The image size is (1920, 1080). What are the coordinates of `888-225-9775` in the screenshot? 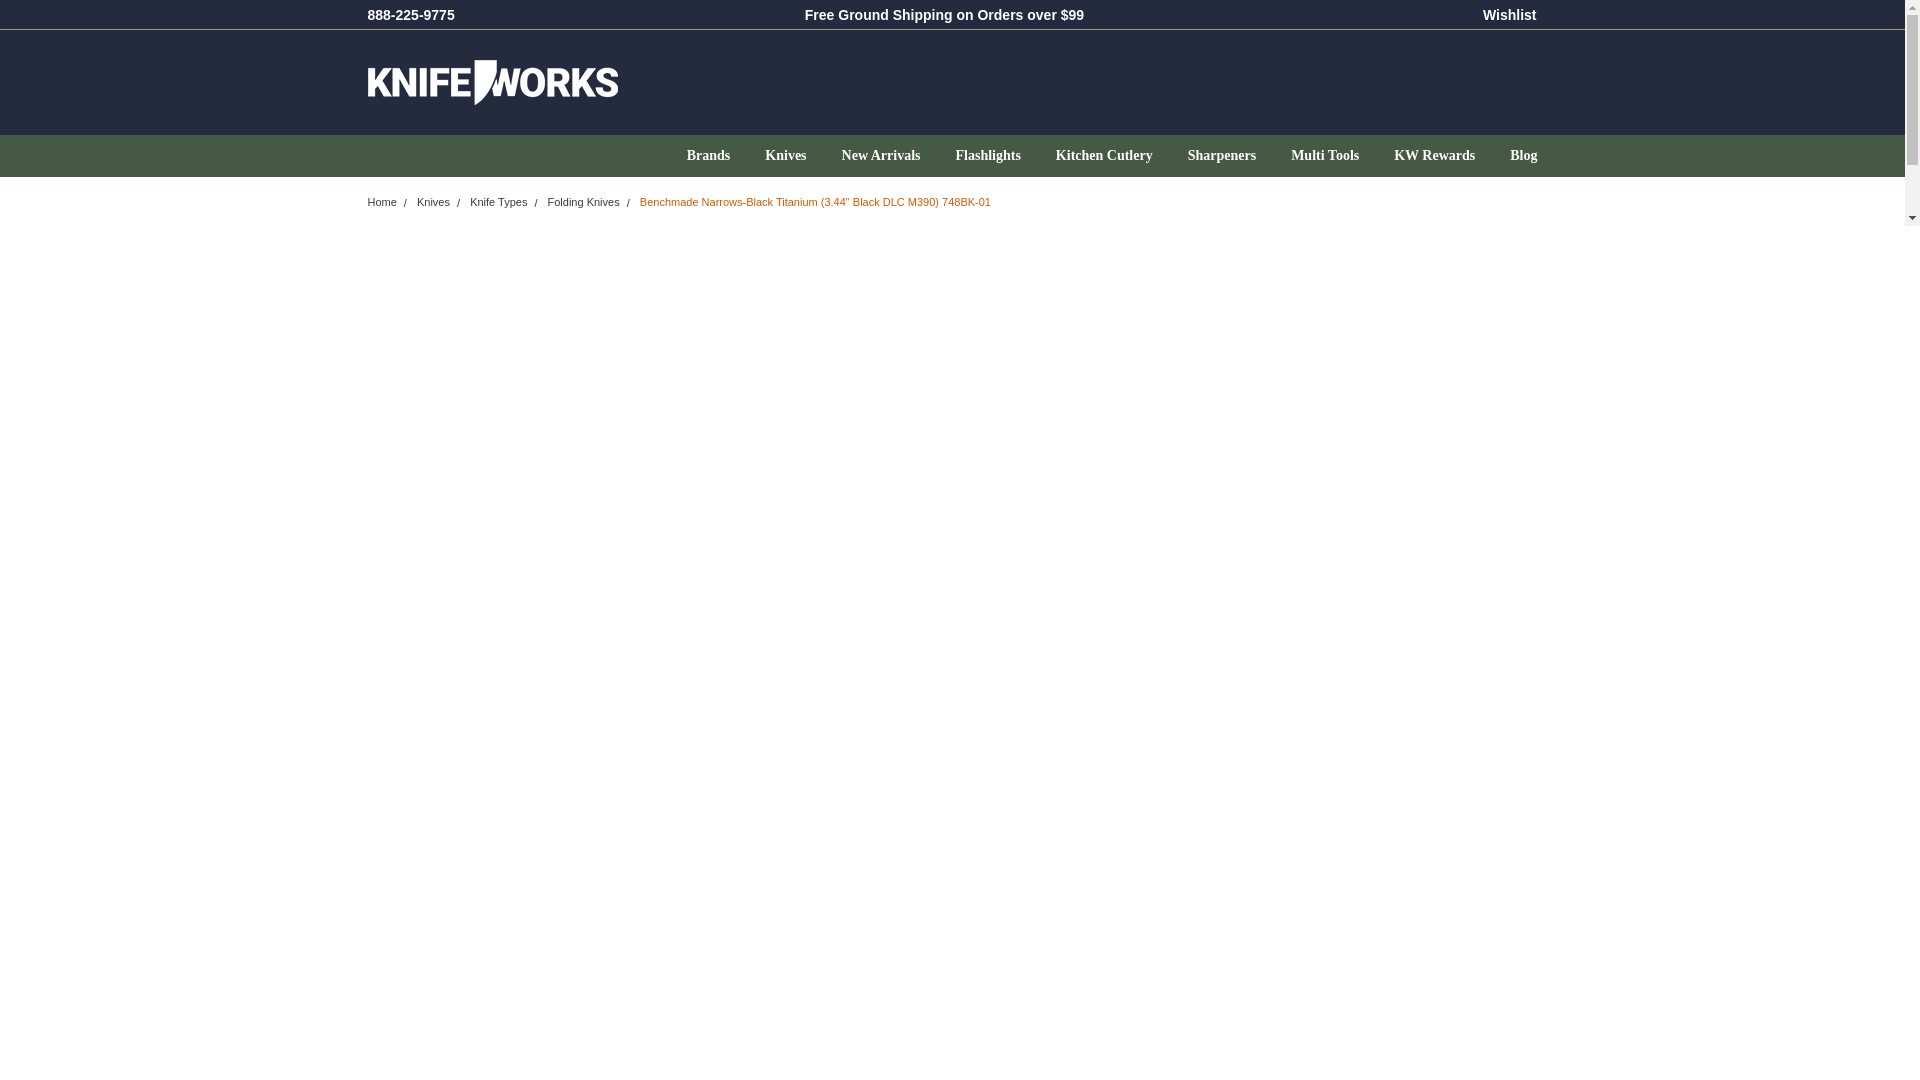 It's located at (412, 14).